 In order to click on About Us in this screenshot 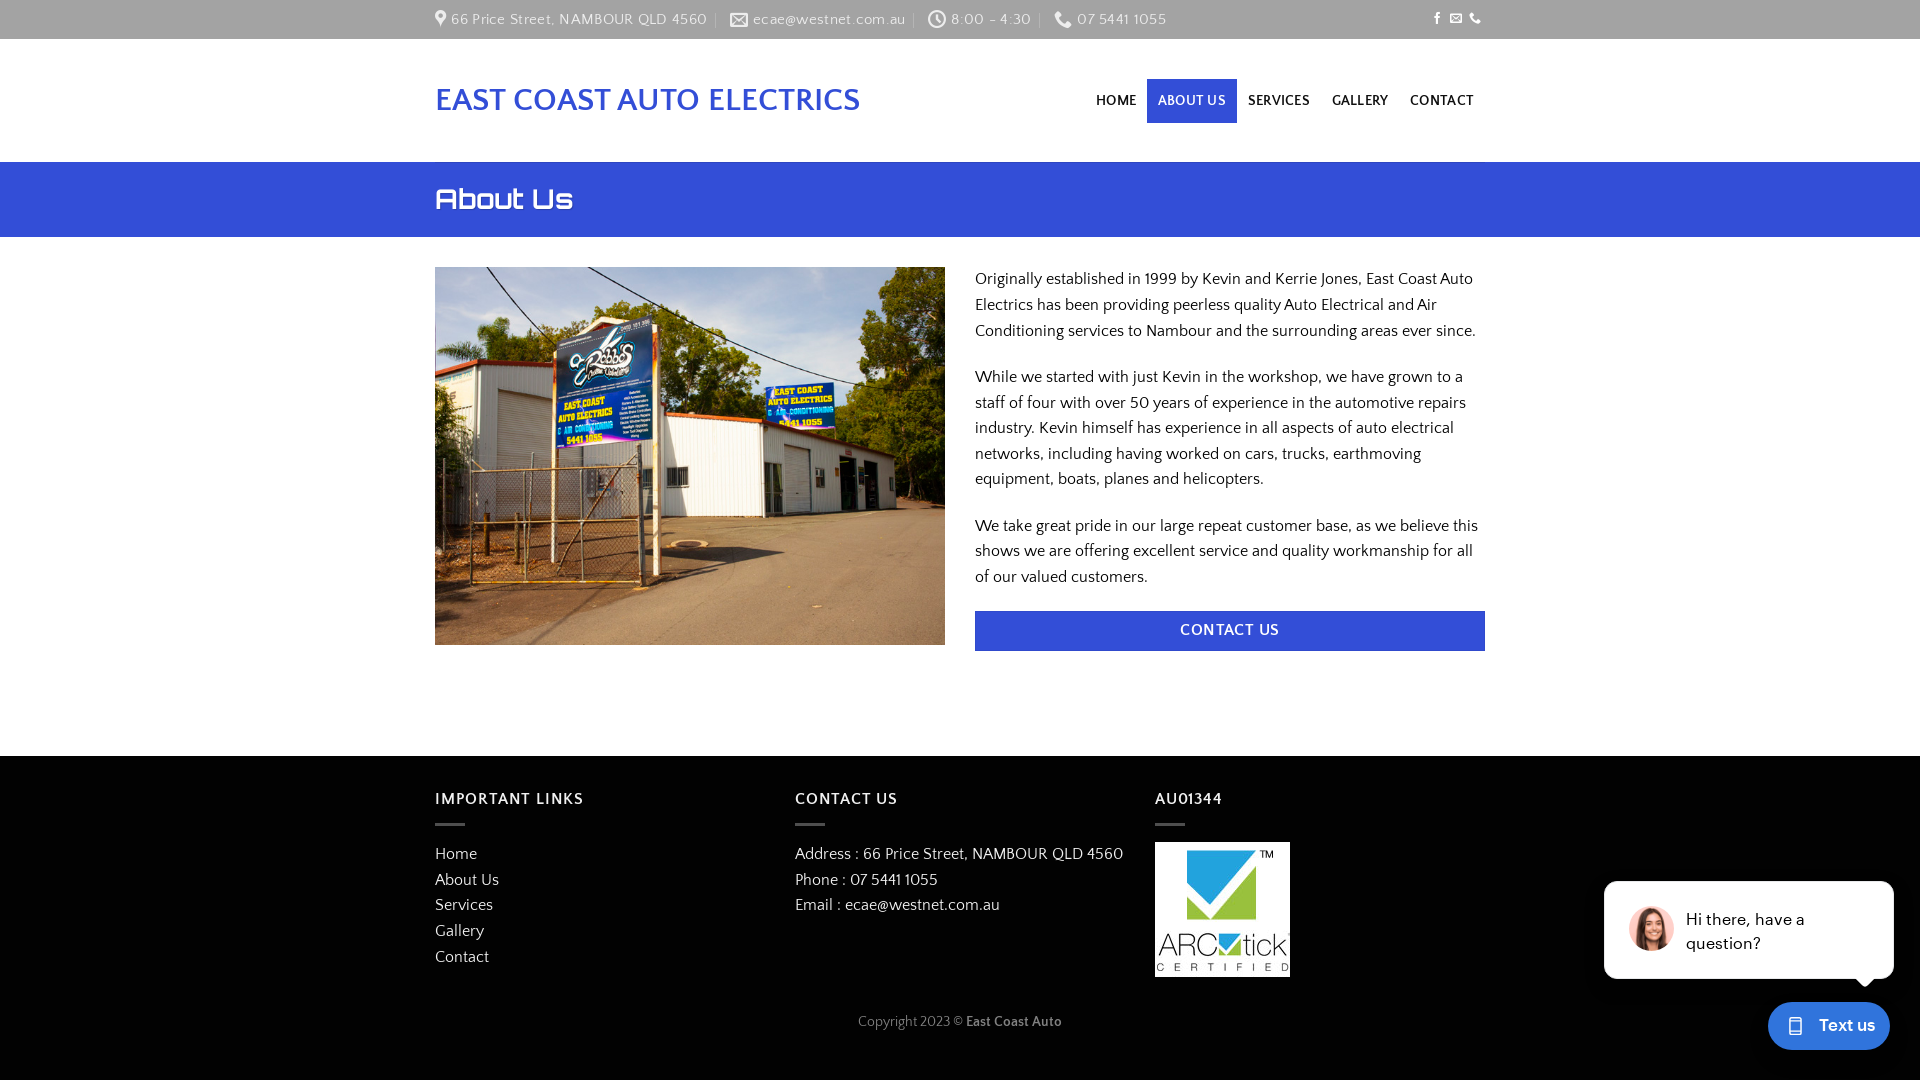, I will do `click(467, 880)`.